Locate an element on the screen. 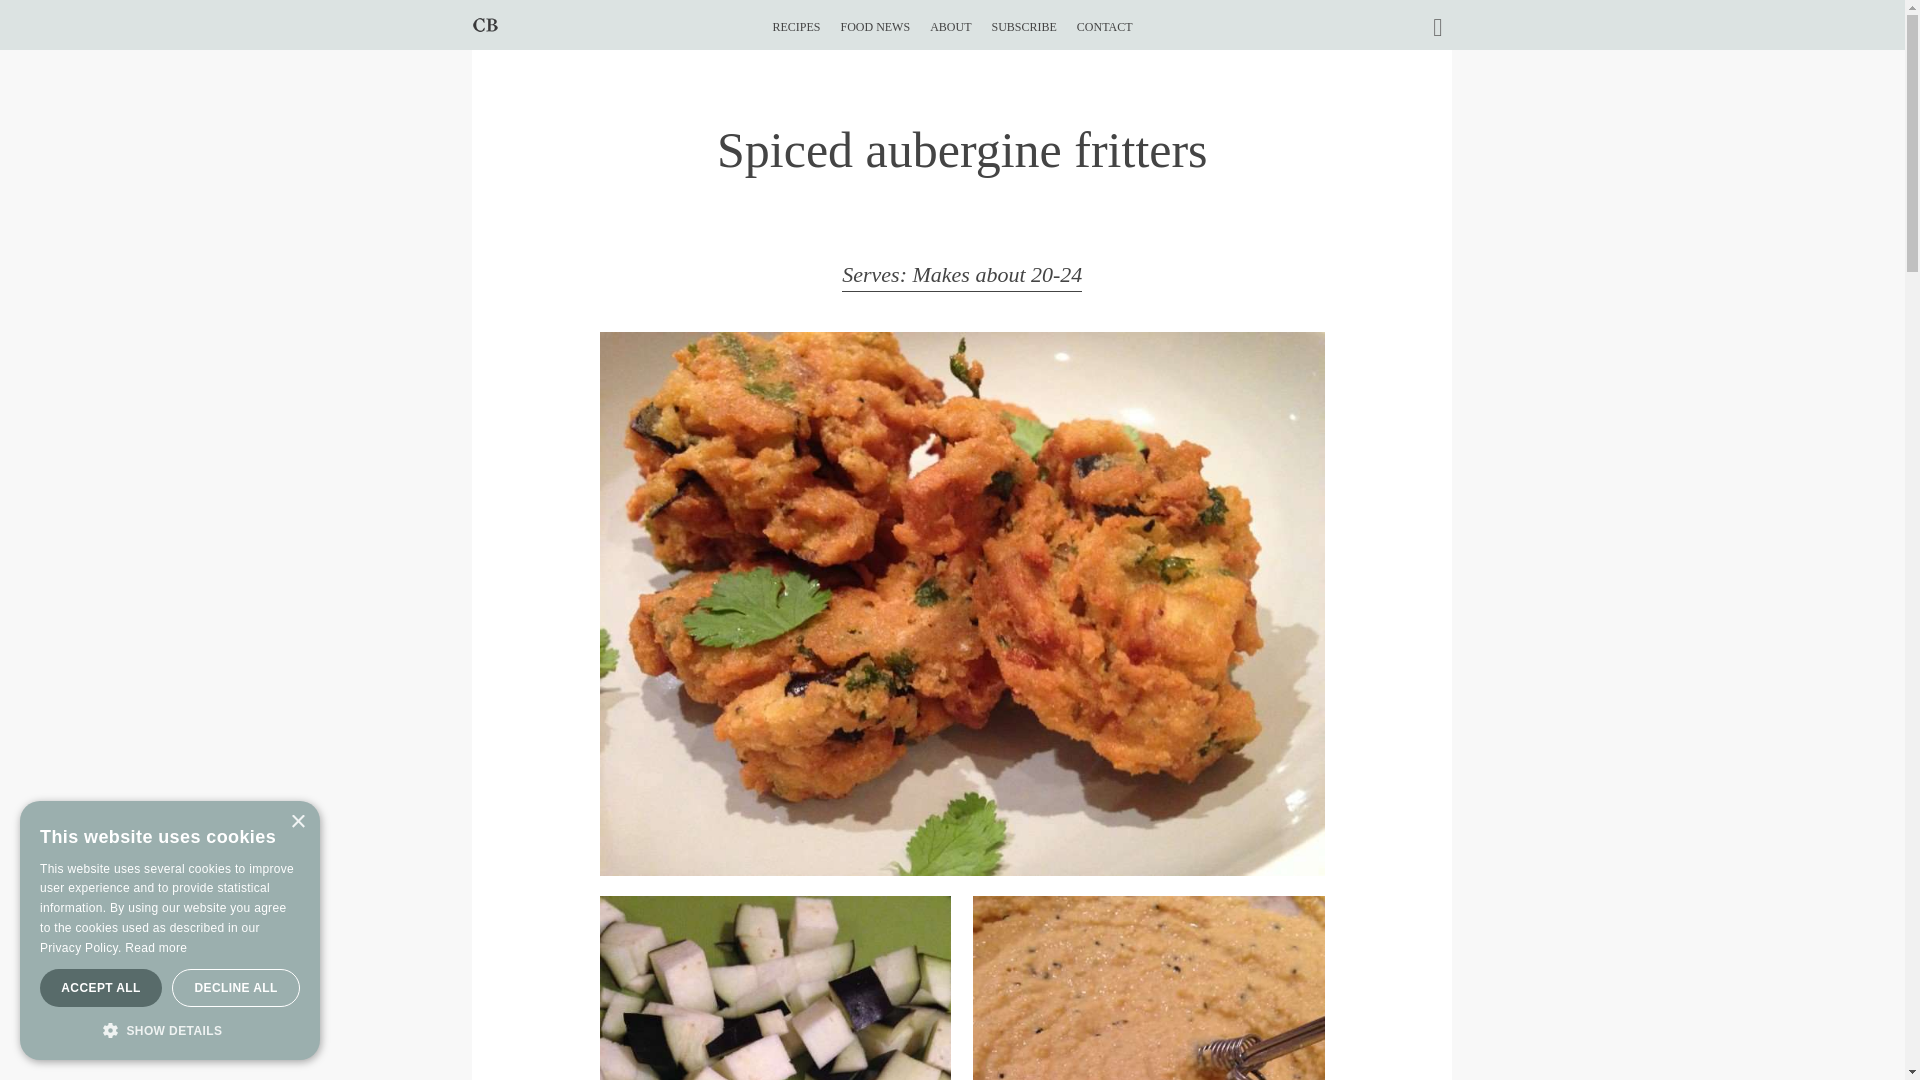  CONTACT is located at coordinates (1104, 18).